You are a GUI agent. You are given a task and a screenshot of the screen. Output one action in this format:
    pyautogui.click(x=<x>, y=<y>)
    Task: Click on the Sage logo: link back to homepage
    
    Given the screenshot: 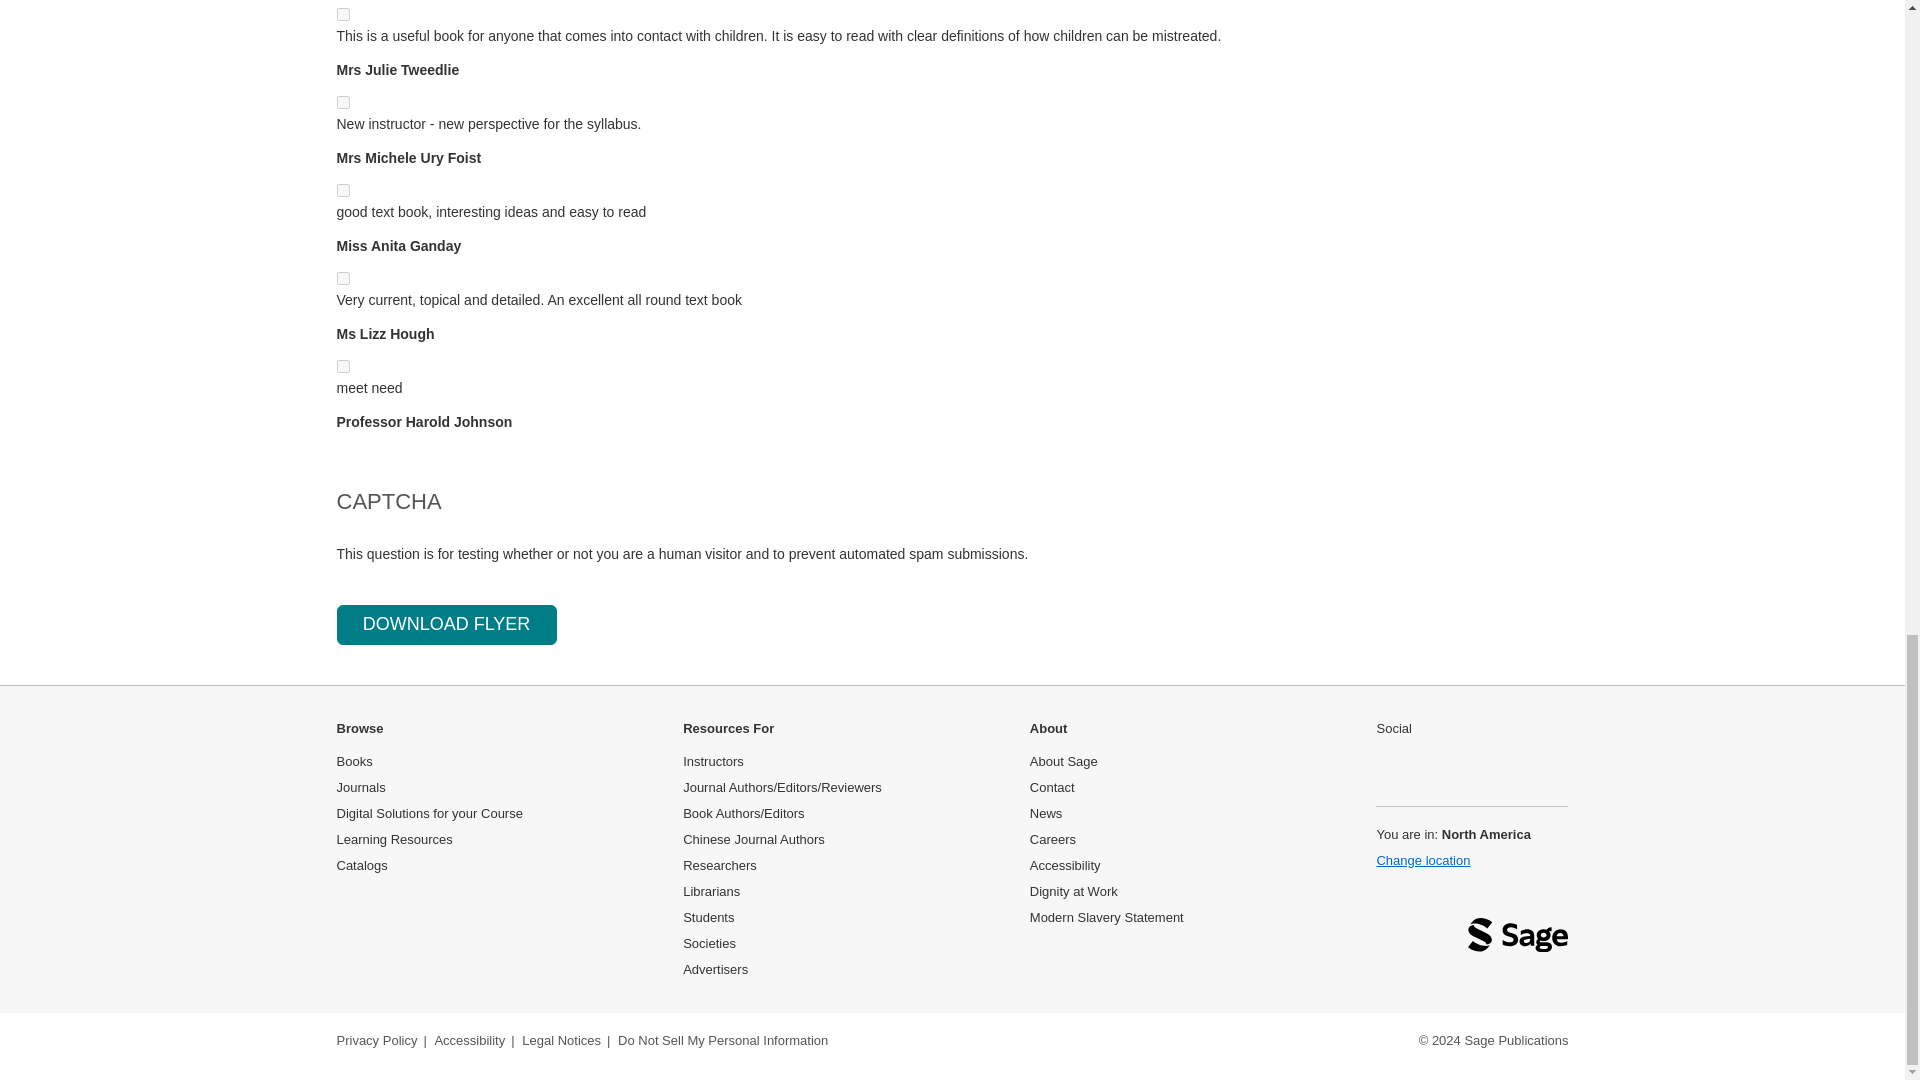 What is the action you would take?
    pyautogui.click(x=1518, y=940)
    